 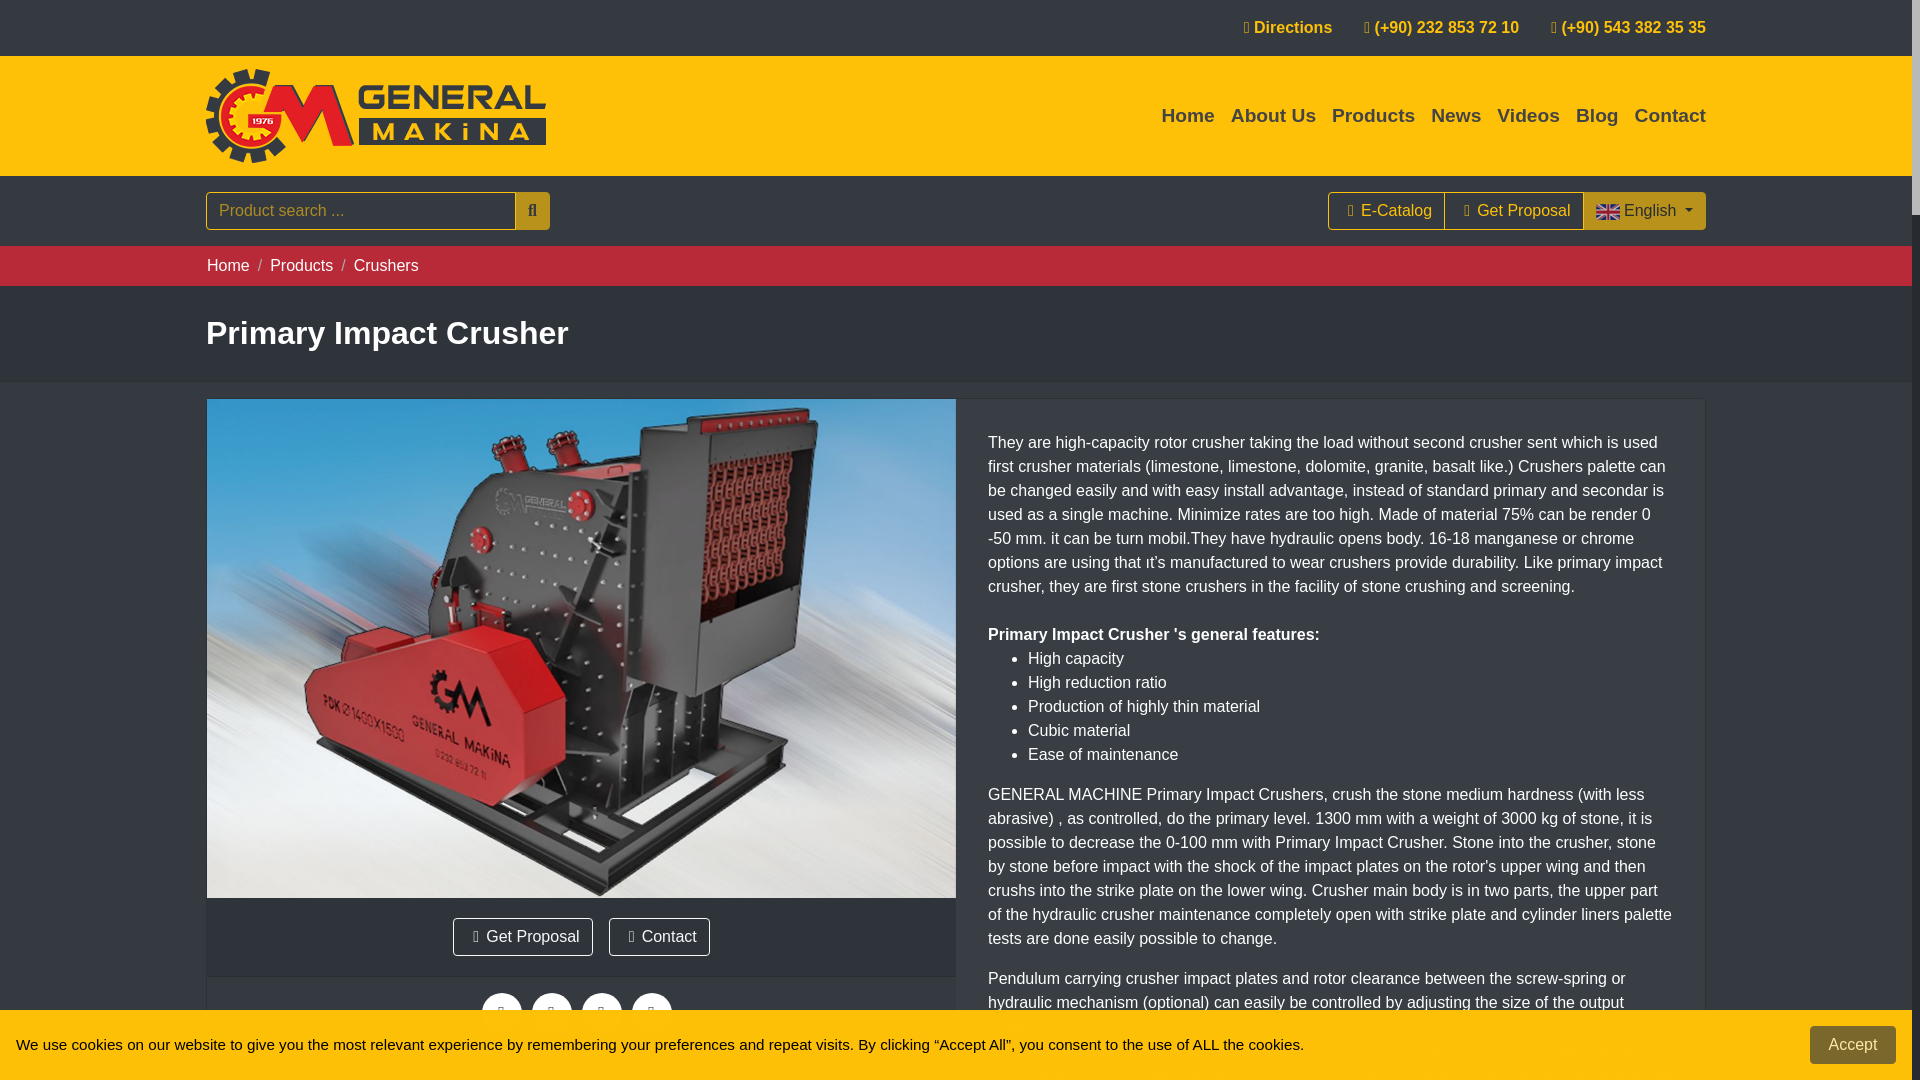 I want to click on Home, so click(x=1187, y=116).